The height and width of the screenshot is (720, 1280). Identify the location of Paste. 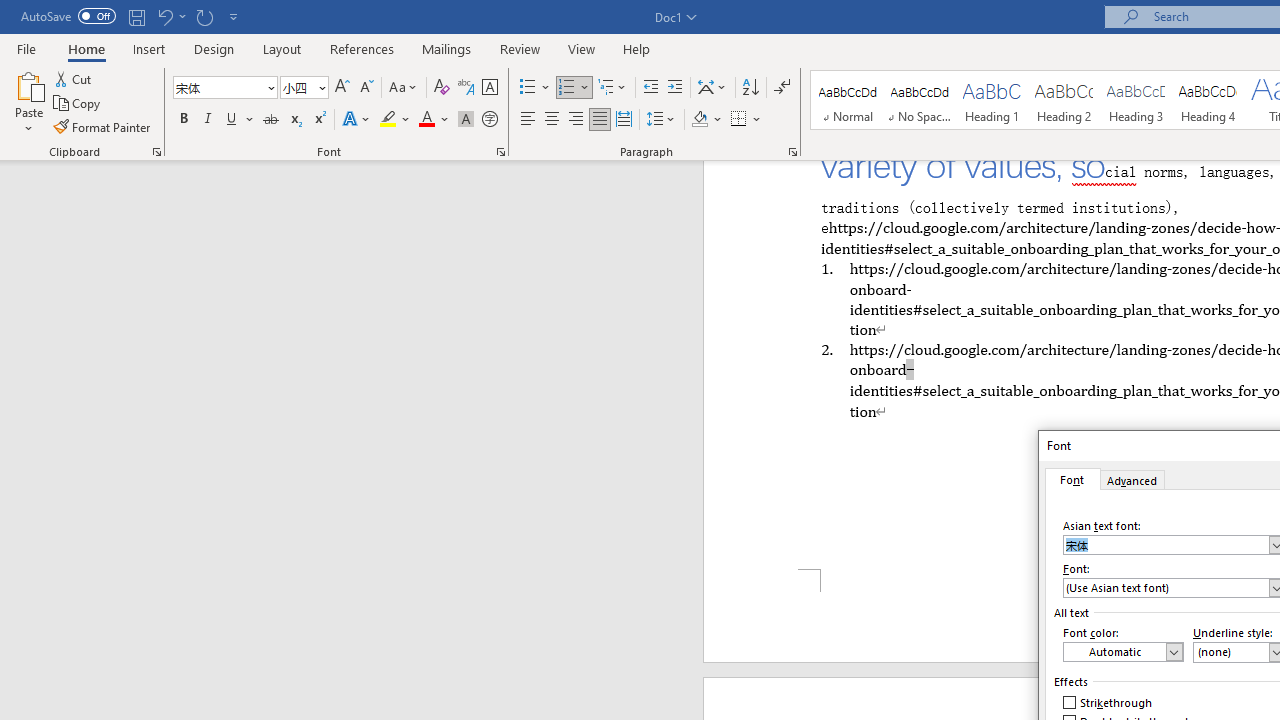
(28, 84).